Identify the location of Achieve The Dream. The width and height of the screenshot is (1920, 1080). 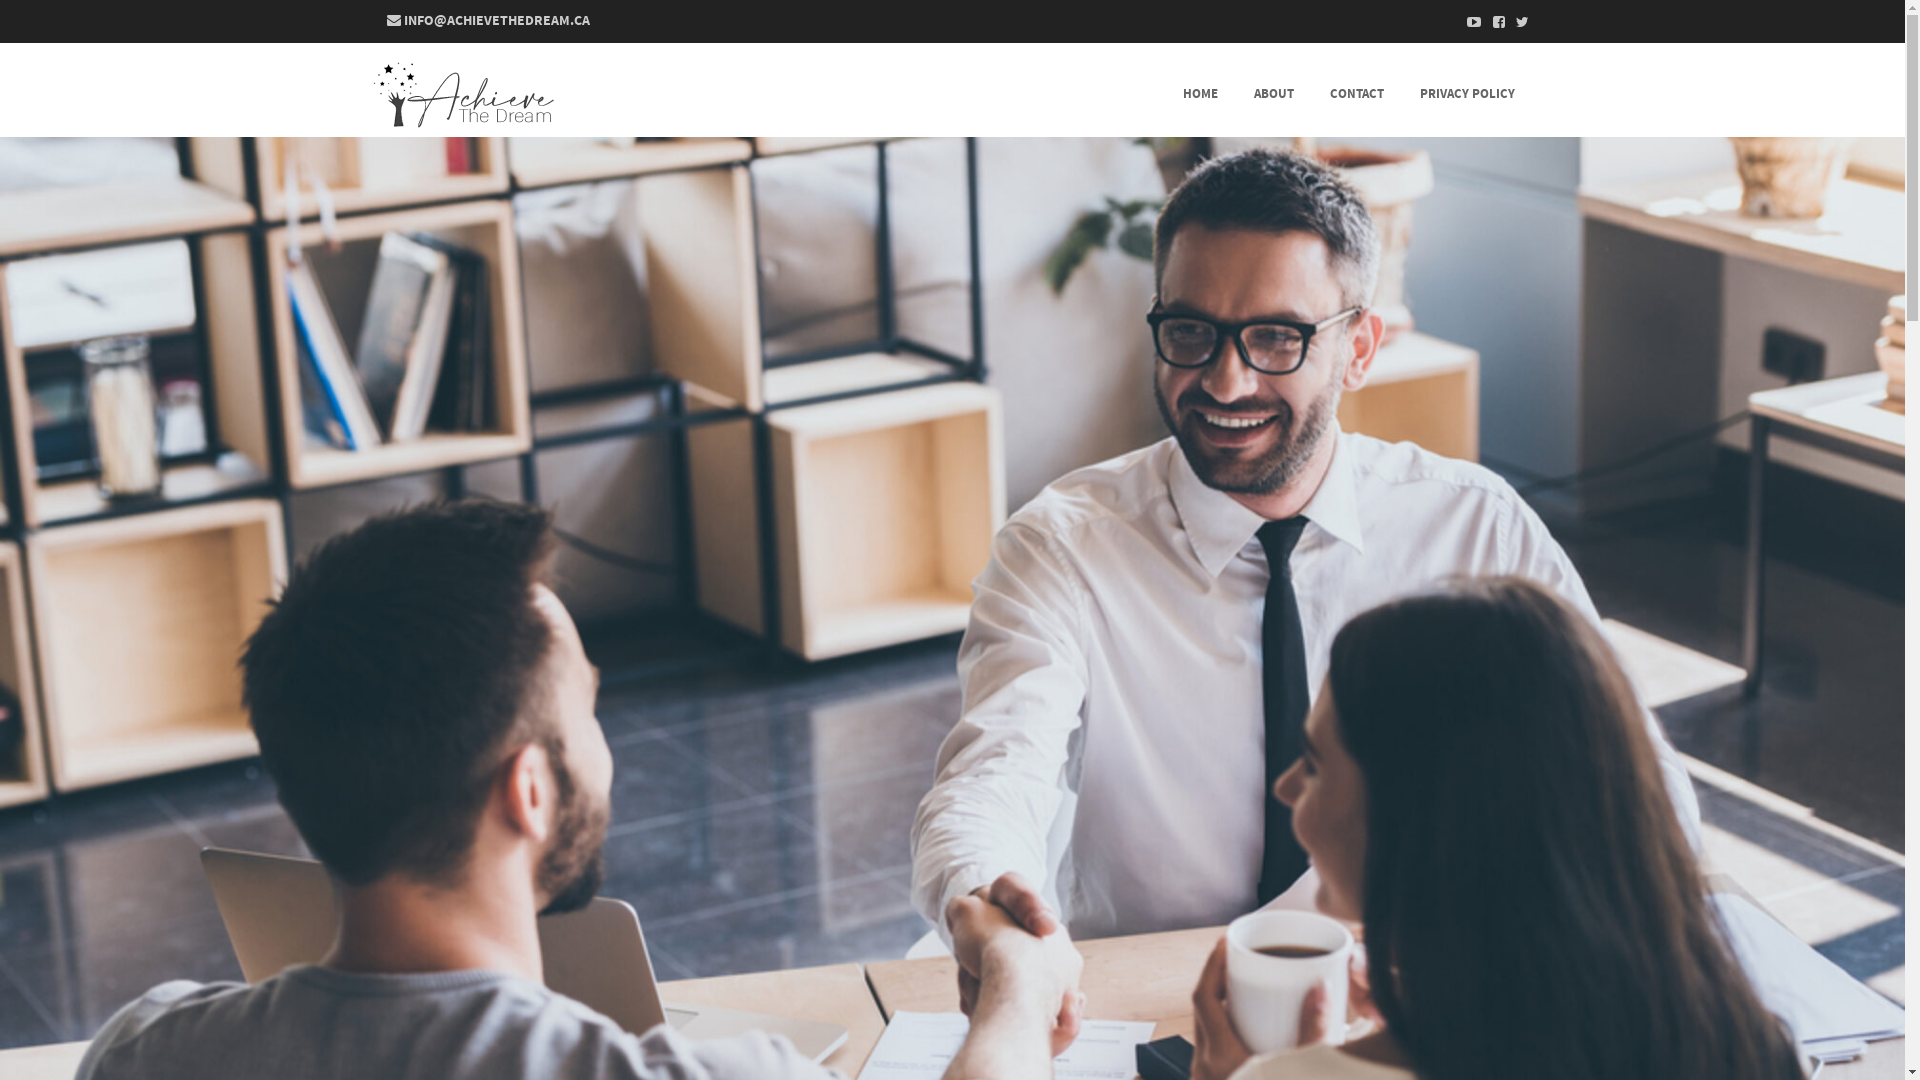
(462, 95).